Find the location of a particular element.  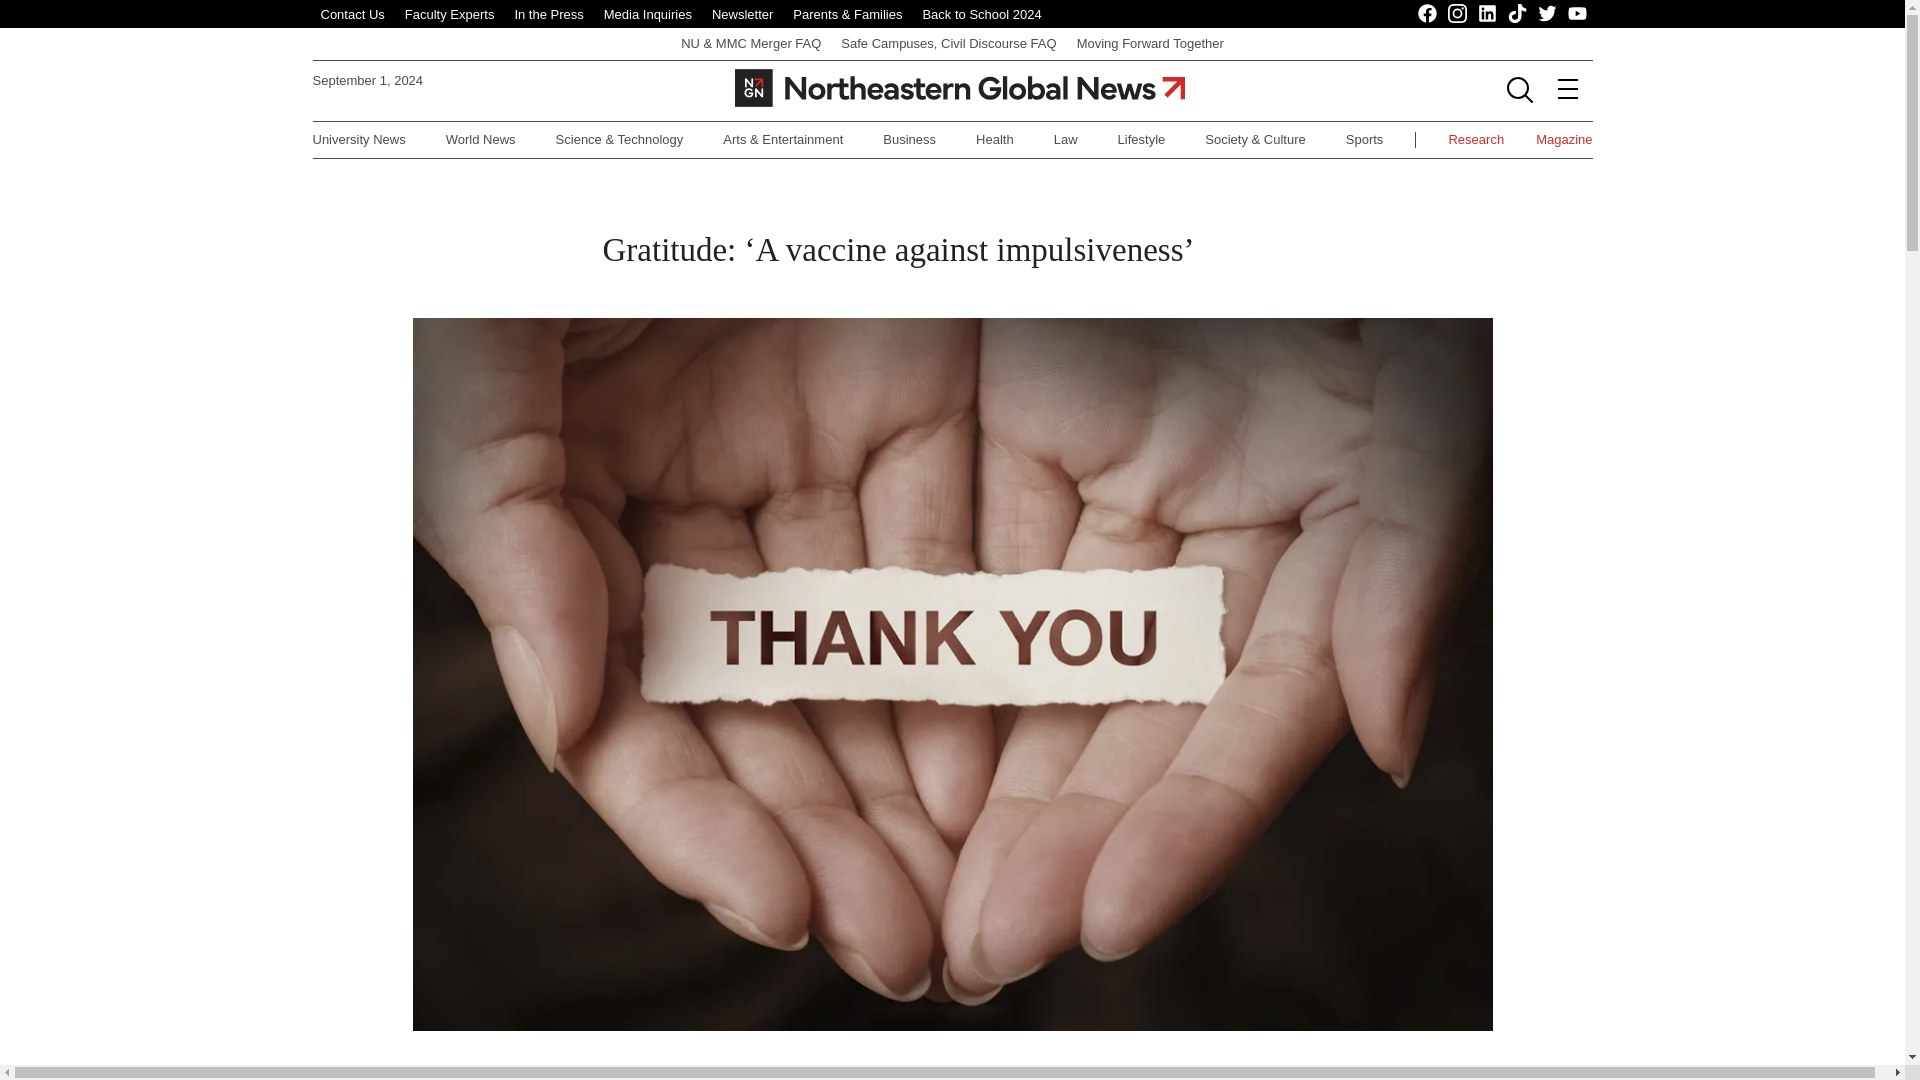

Twitter is located at coordinates (1547, 14).